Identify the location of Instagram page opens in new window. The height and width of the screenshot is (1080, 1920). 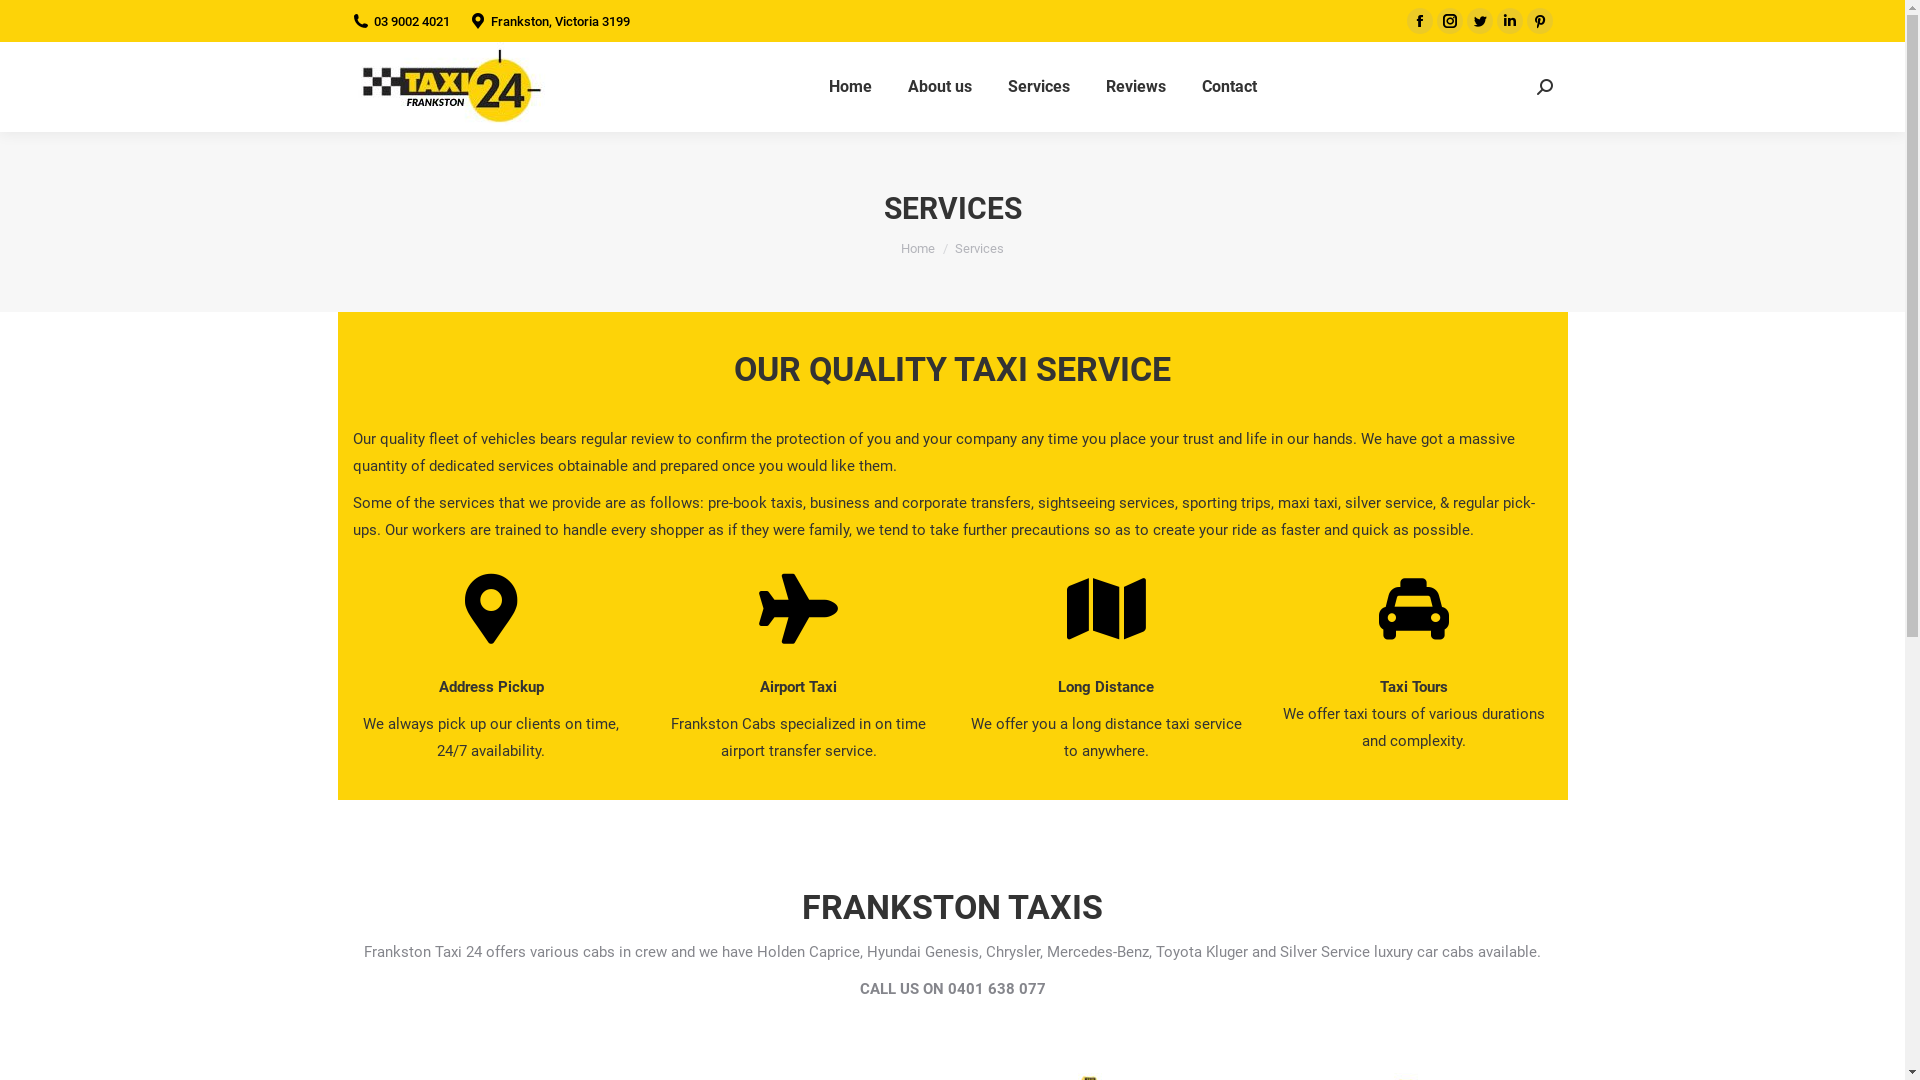
(1449, 21).